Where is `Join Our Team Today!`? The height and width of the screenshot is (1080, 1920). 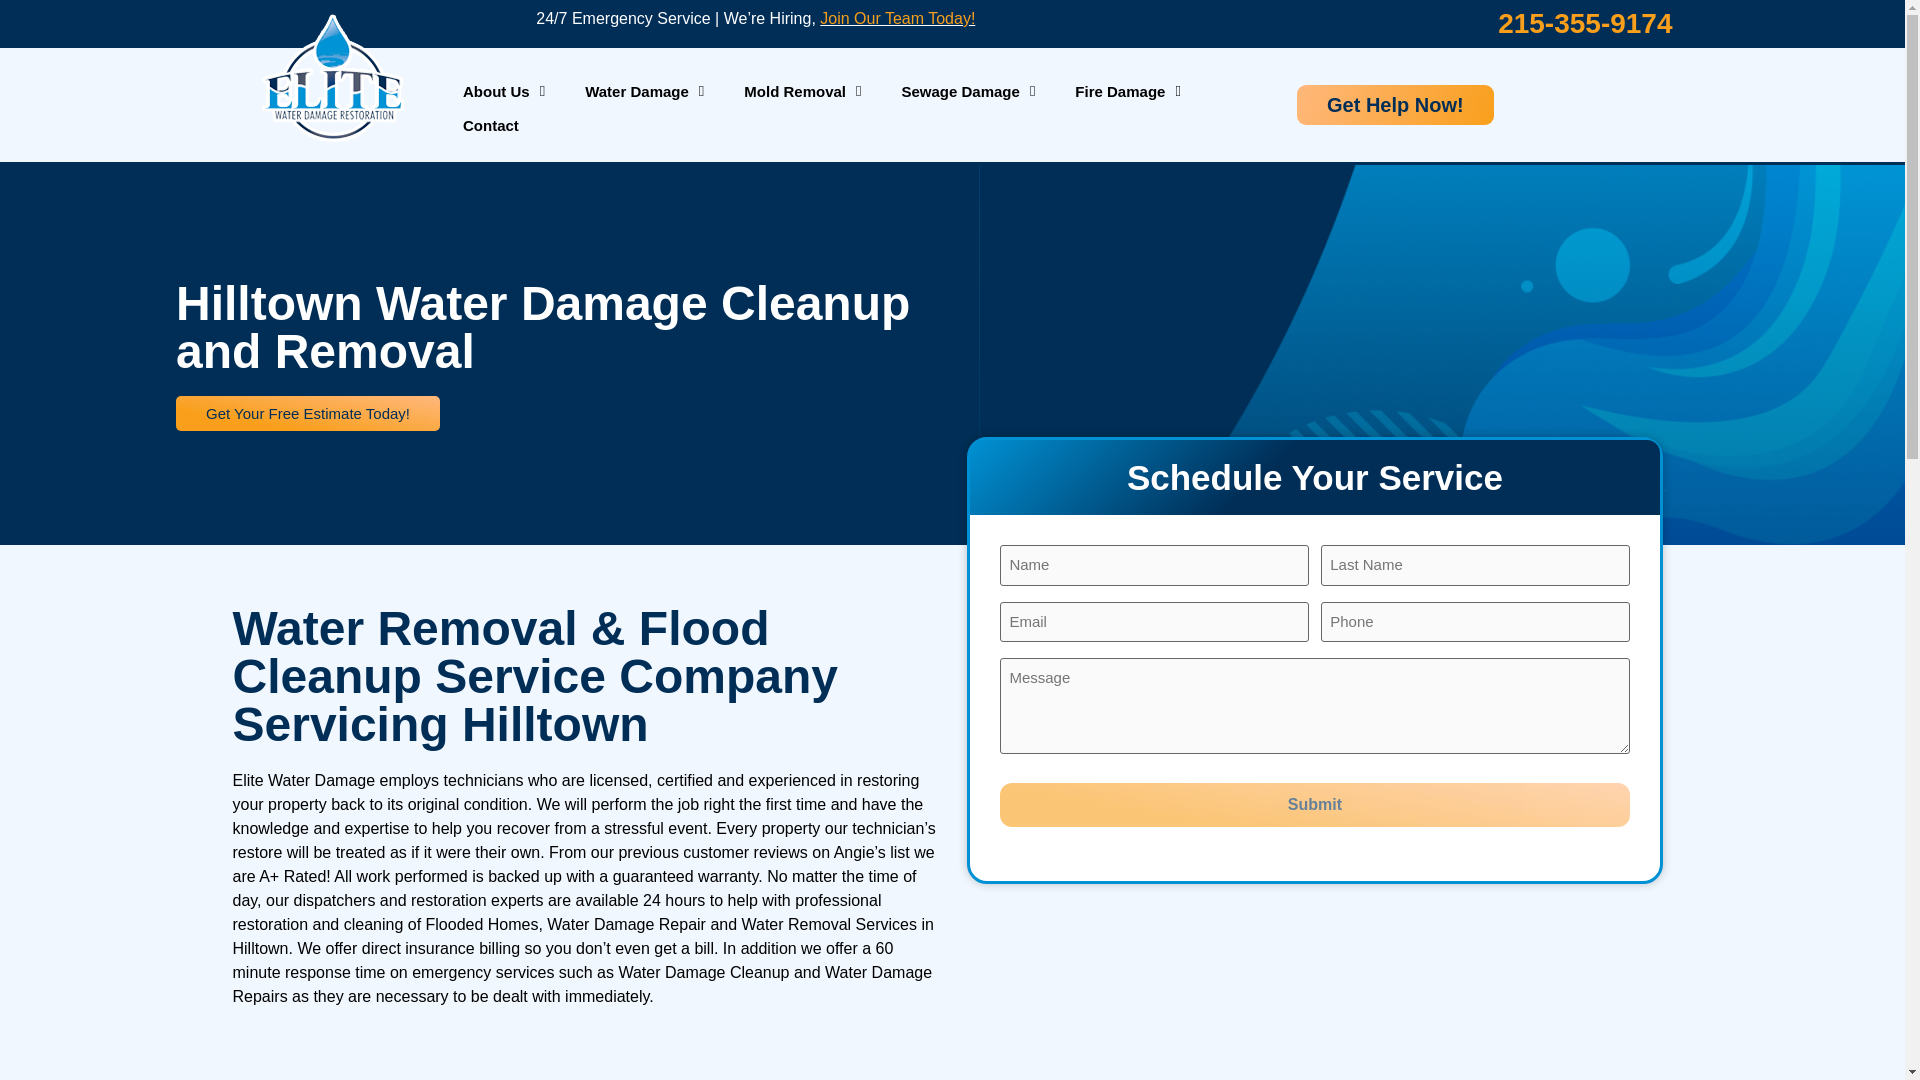 Join Our Team Today! is located at coordinates (897, 18).